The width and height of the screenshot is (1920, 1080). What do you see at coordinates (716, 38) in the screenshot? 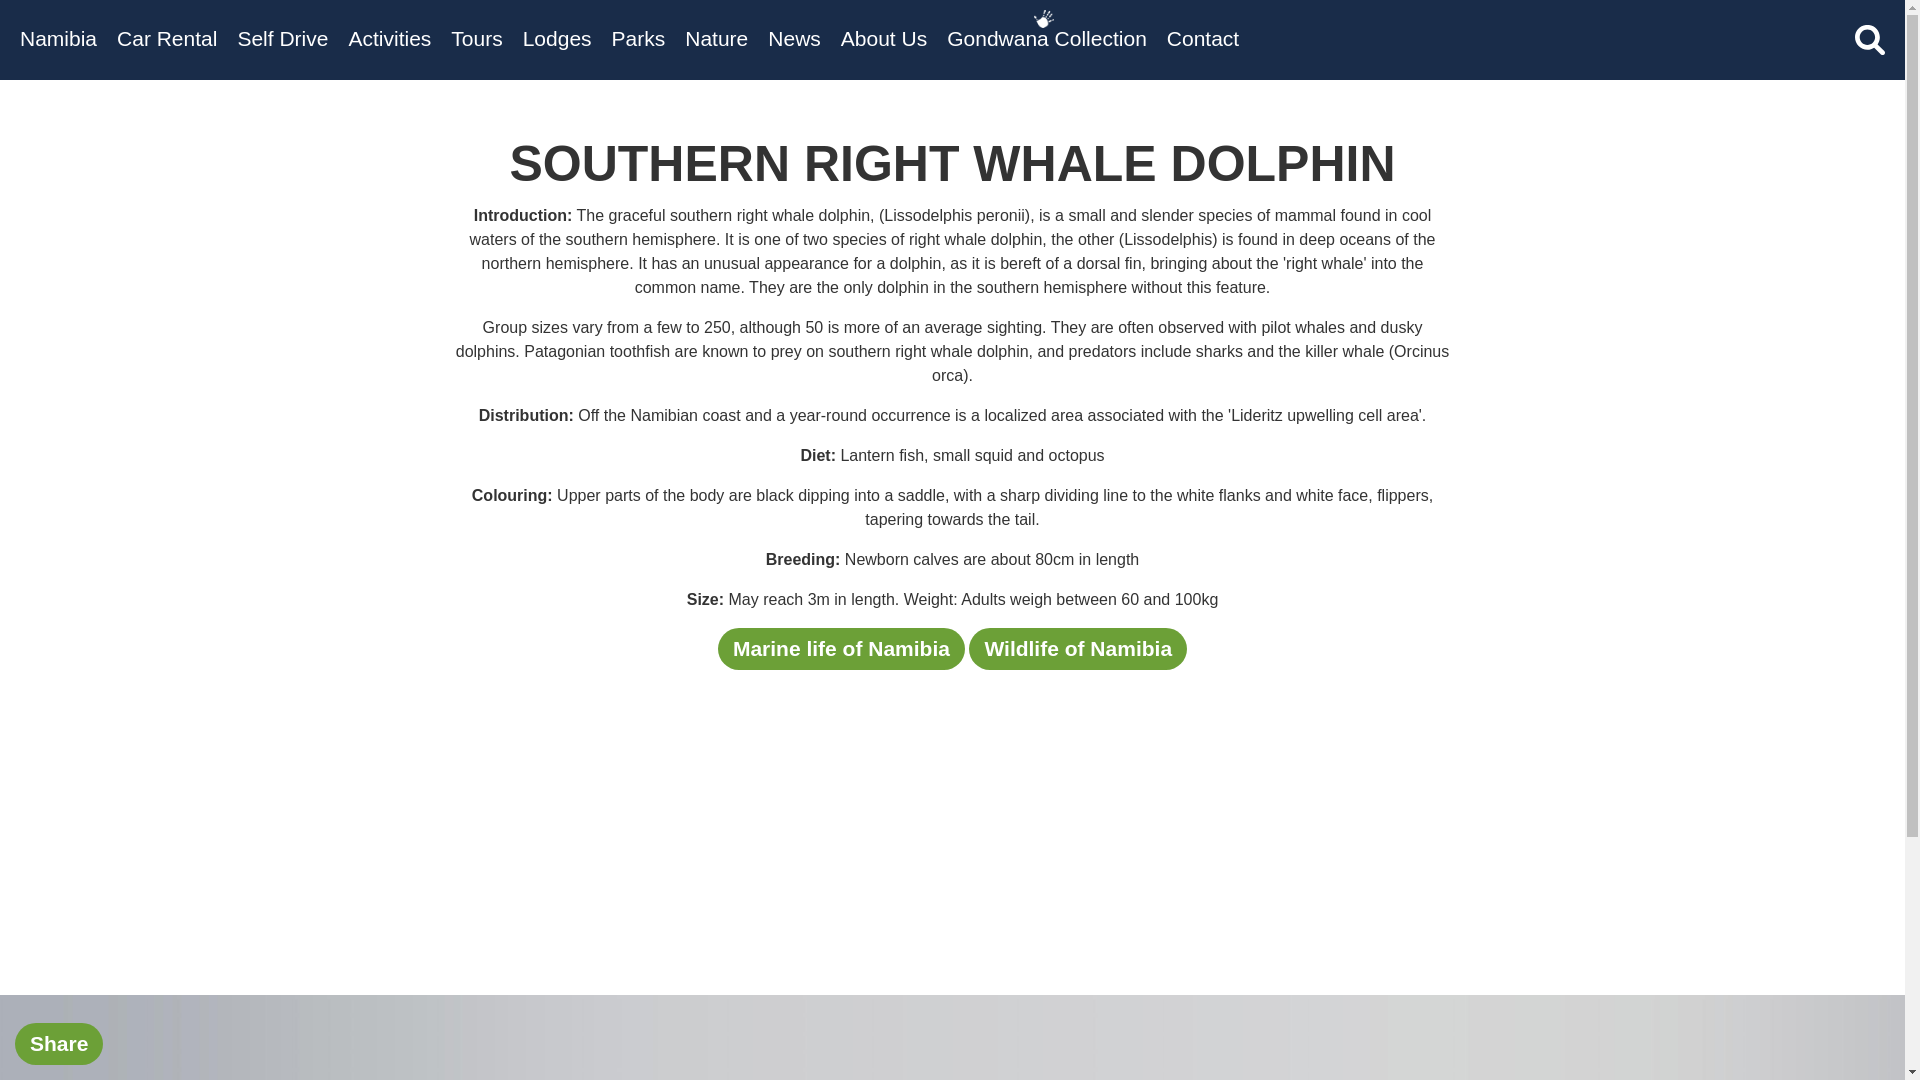
I see `Nature` at bounding box center [716, 38].